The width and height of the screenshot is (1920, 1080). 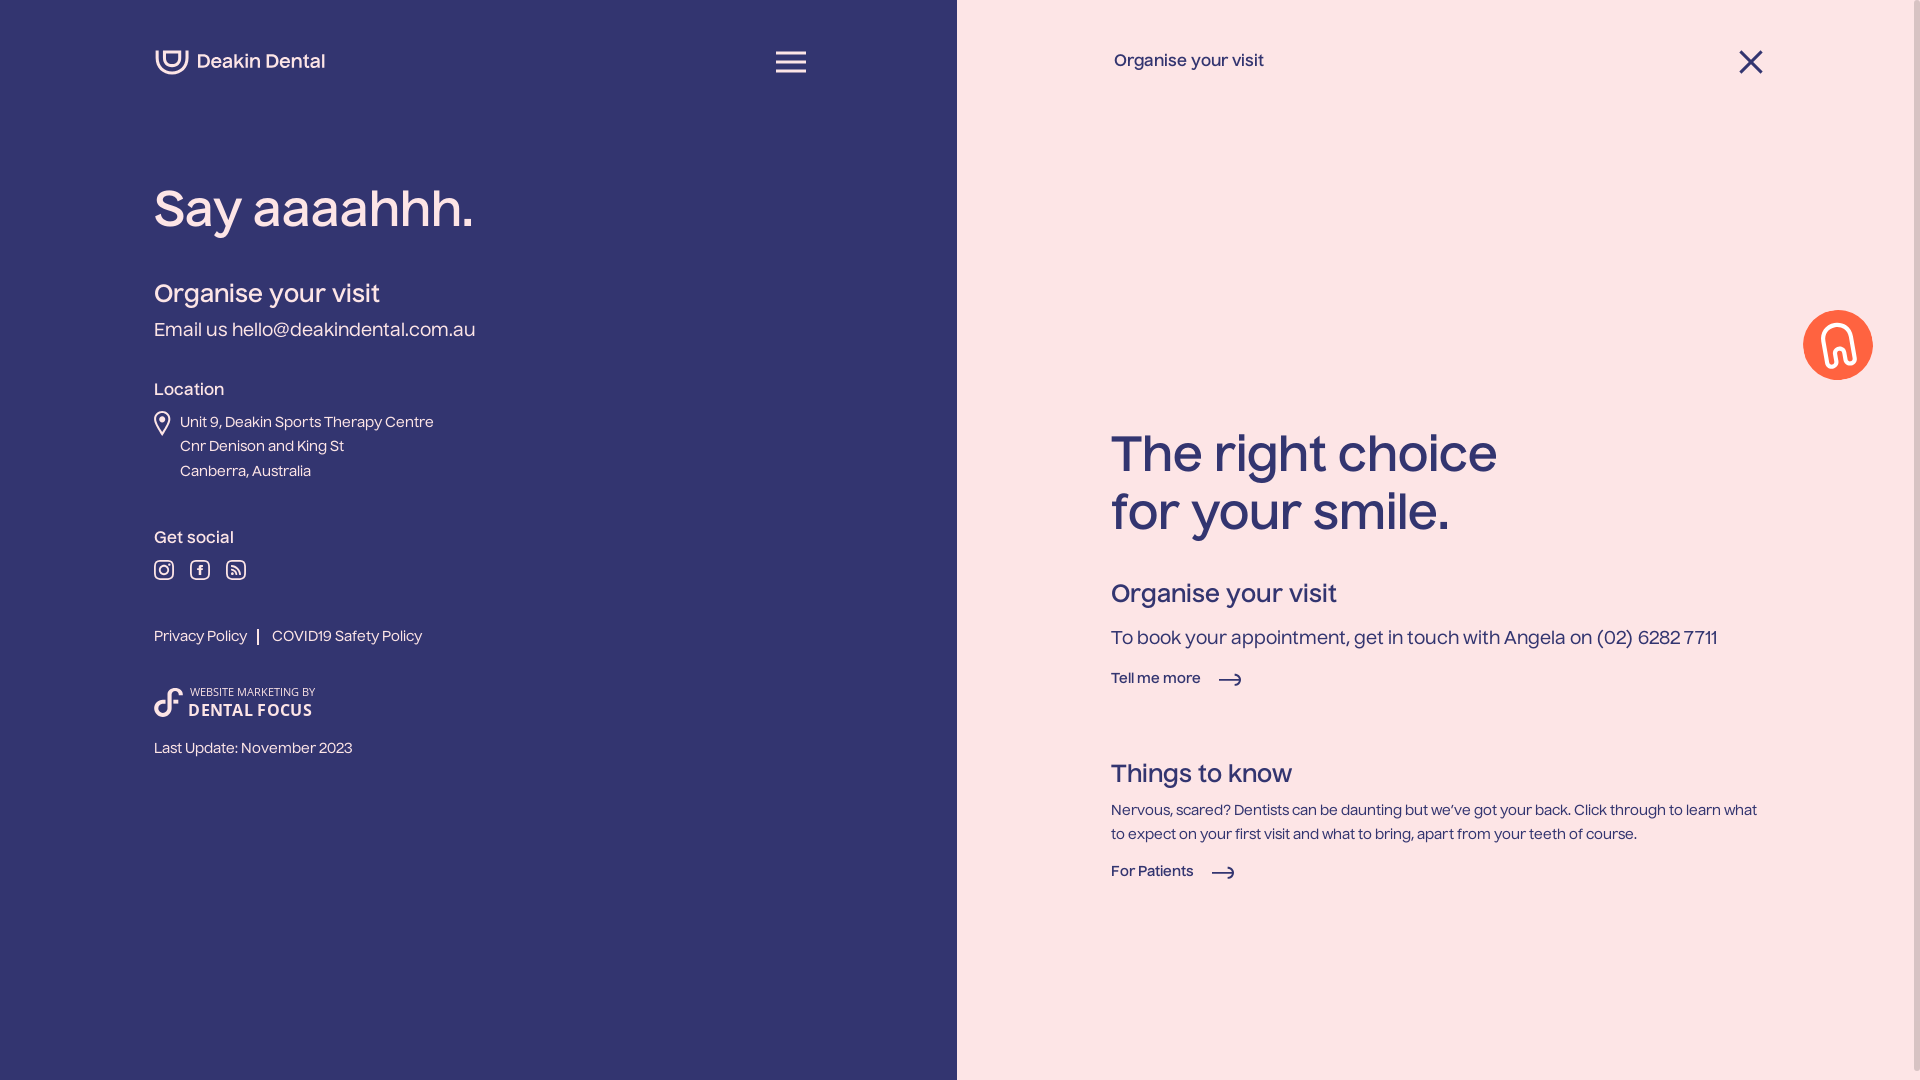 I want to click on hello@deakindental.com.au, so click(x=354, y=331).